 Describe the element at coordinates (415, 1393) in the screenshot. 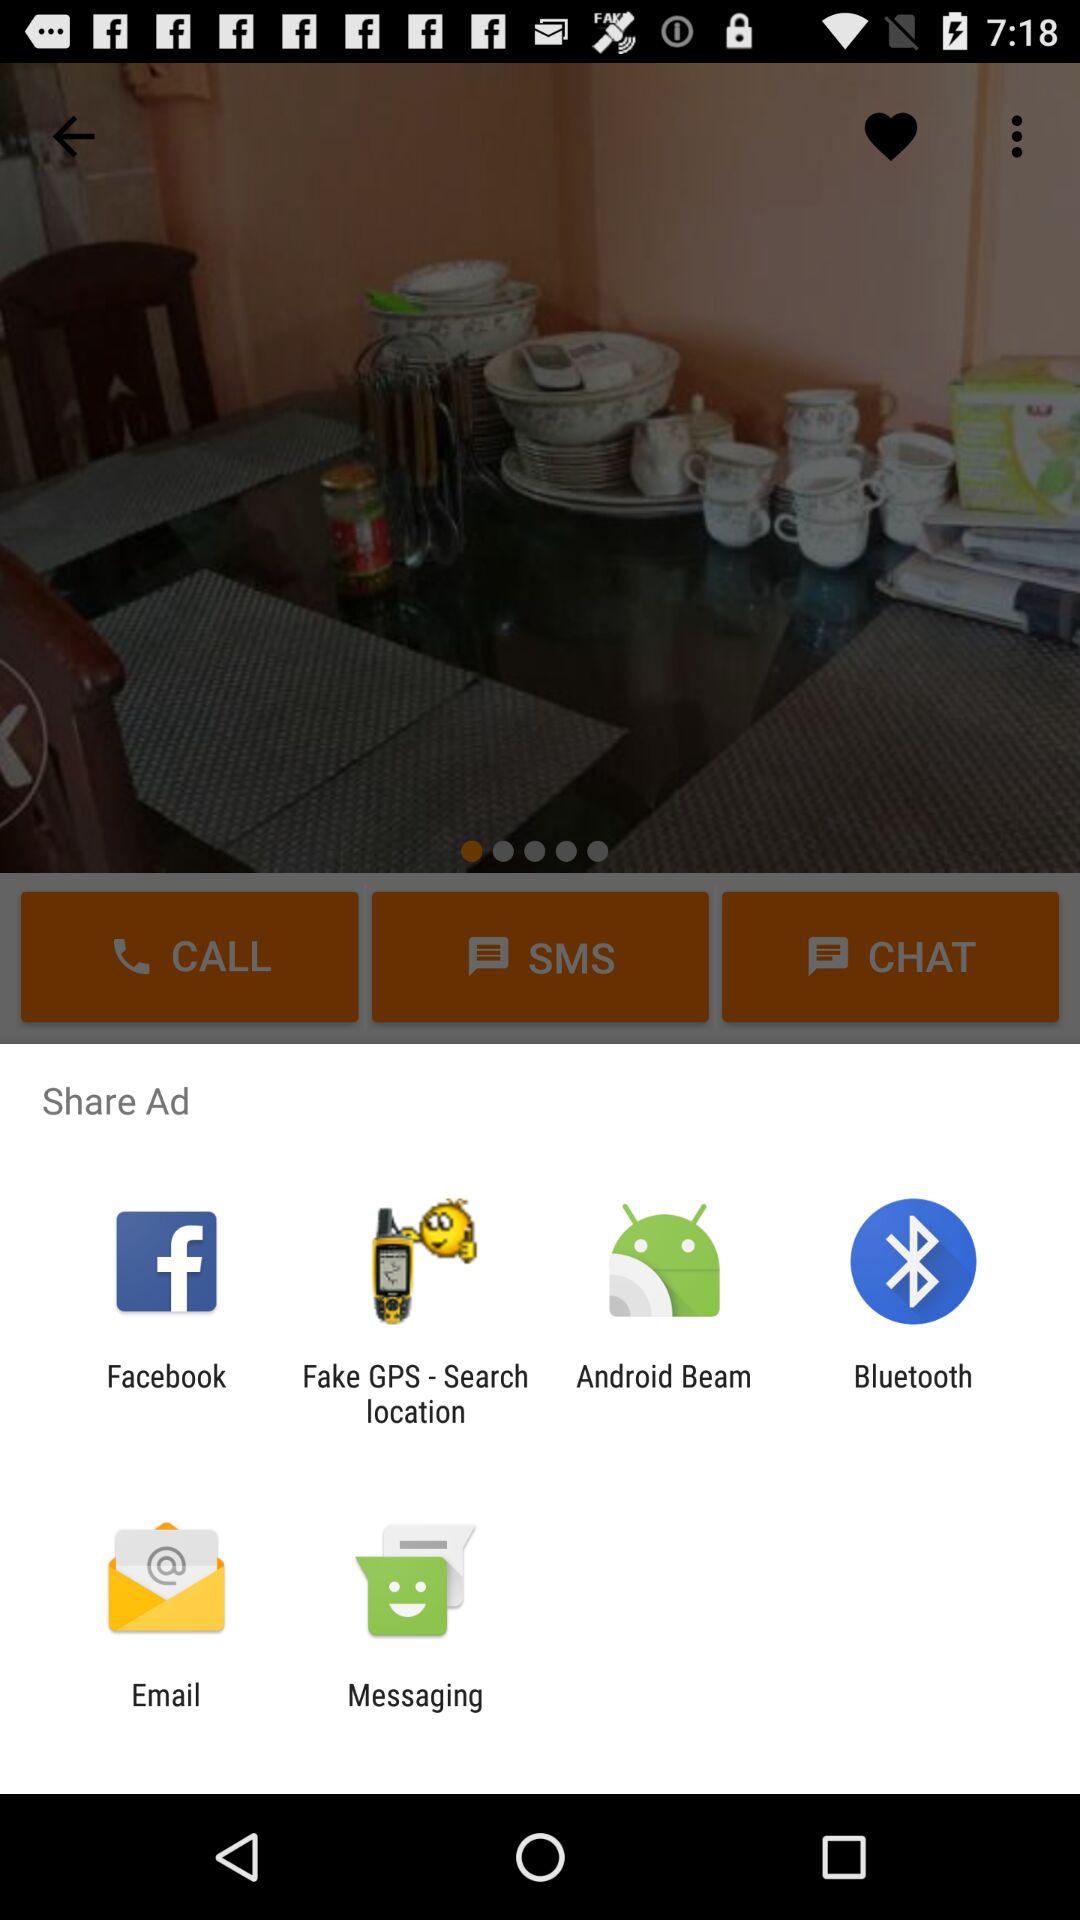

I see `select the fake gps search` at that location.